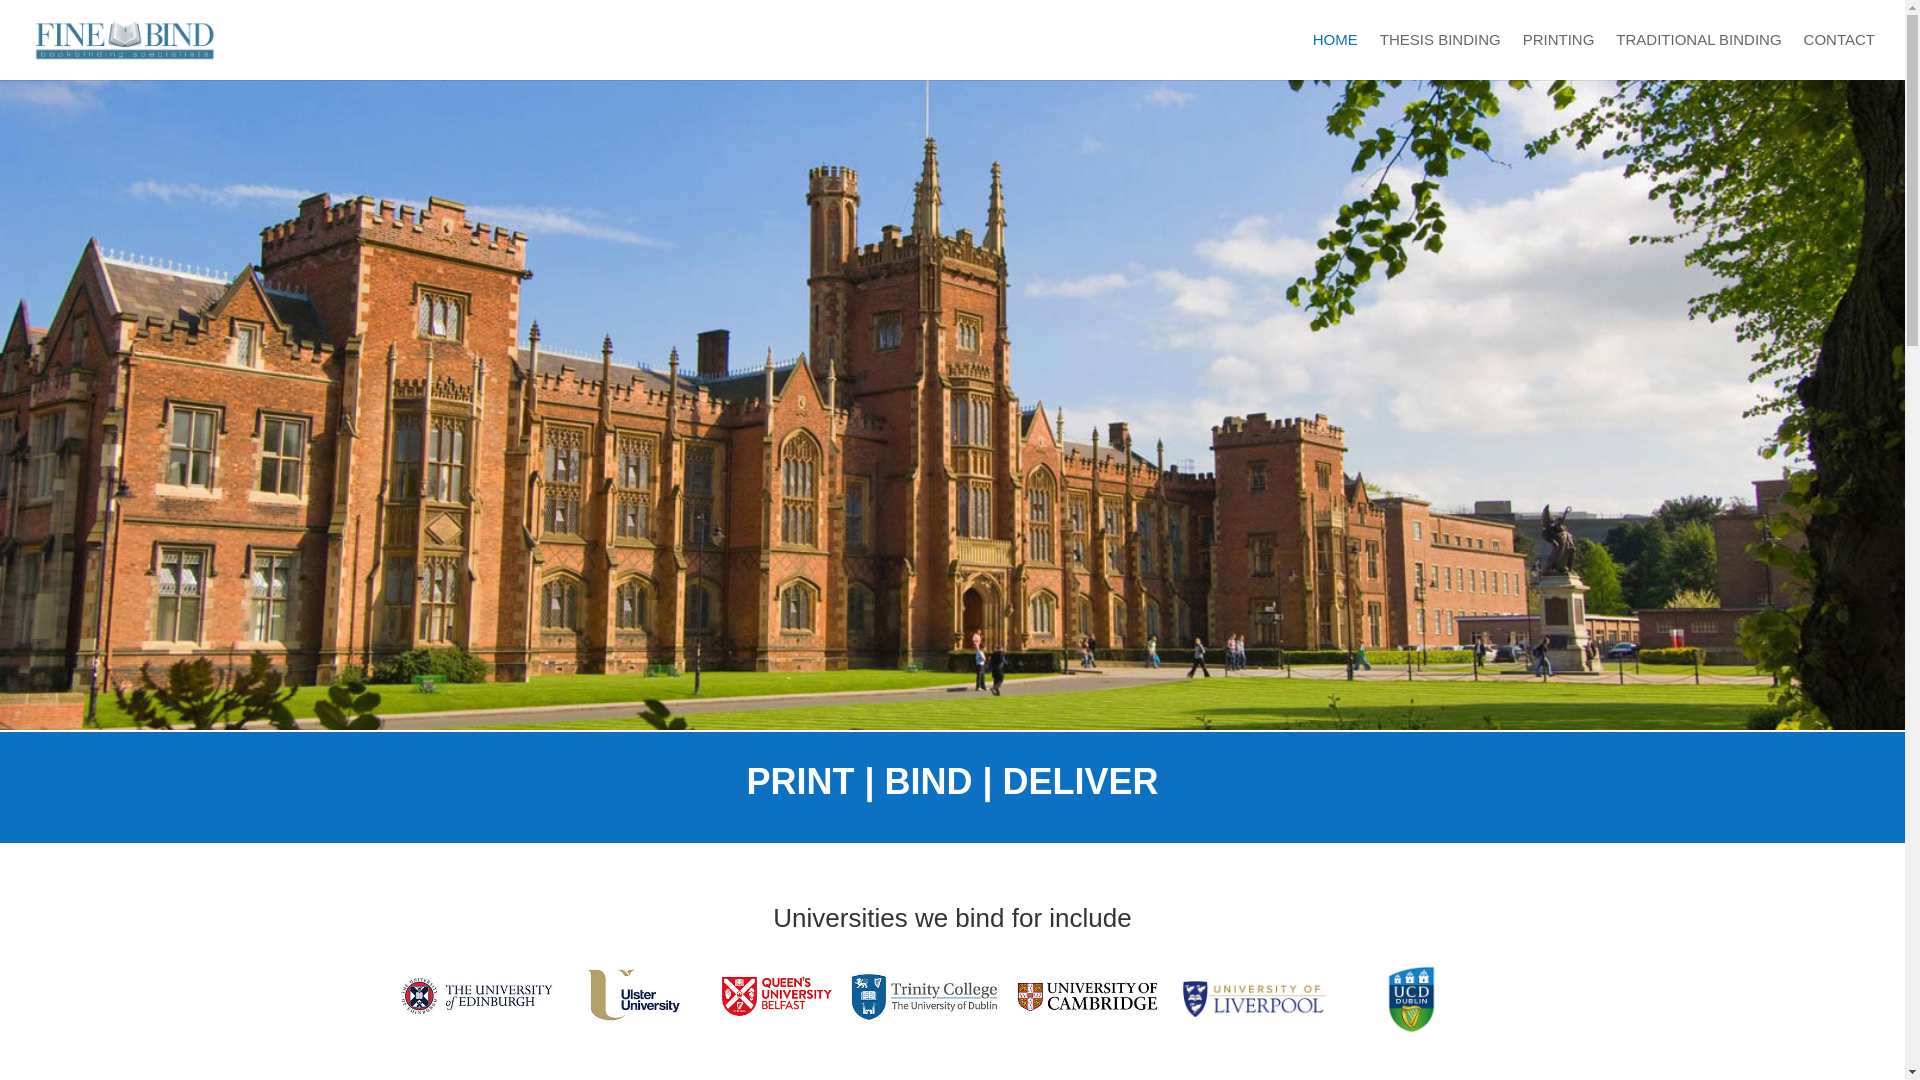 The image size is (1920, 1080). Describe the element at coordinates (1087, 997) in the screenshot. I see `cambridge` at that location.